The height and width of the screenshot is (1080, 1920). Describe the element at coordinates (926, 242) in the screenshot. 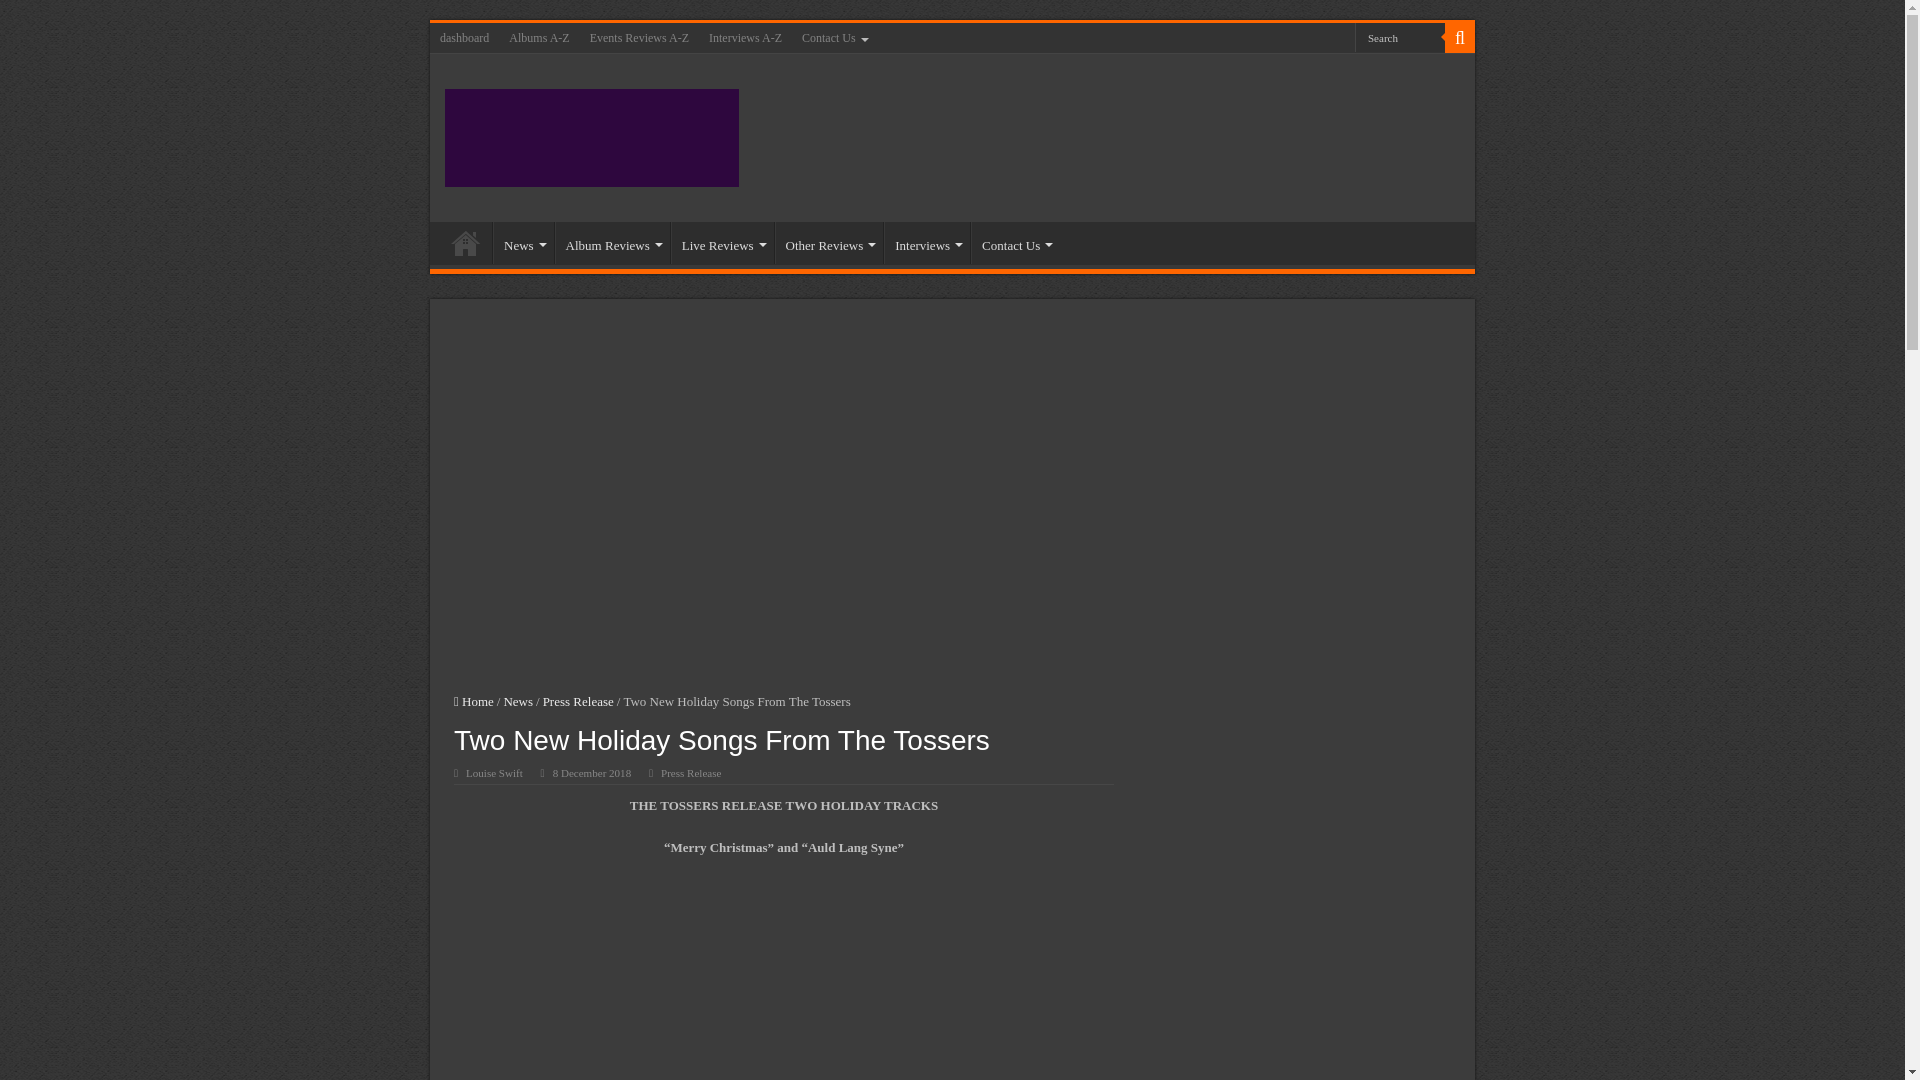

I see `Interviews` at that location.